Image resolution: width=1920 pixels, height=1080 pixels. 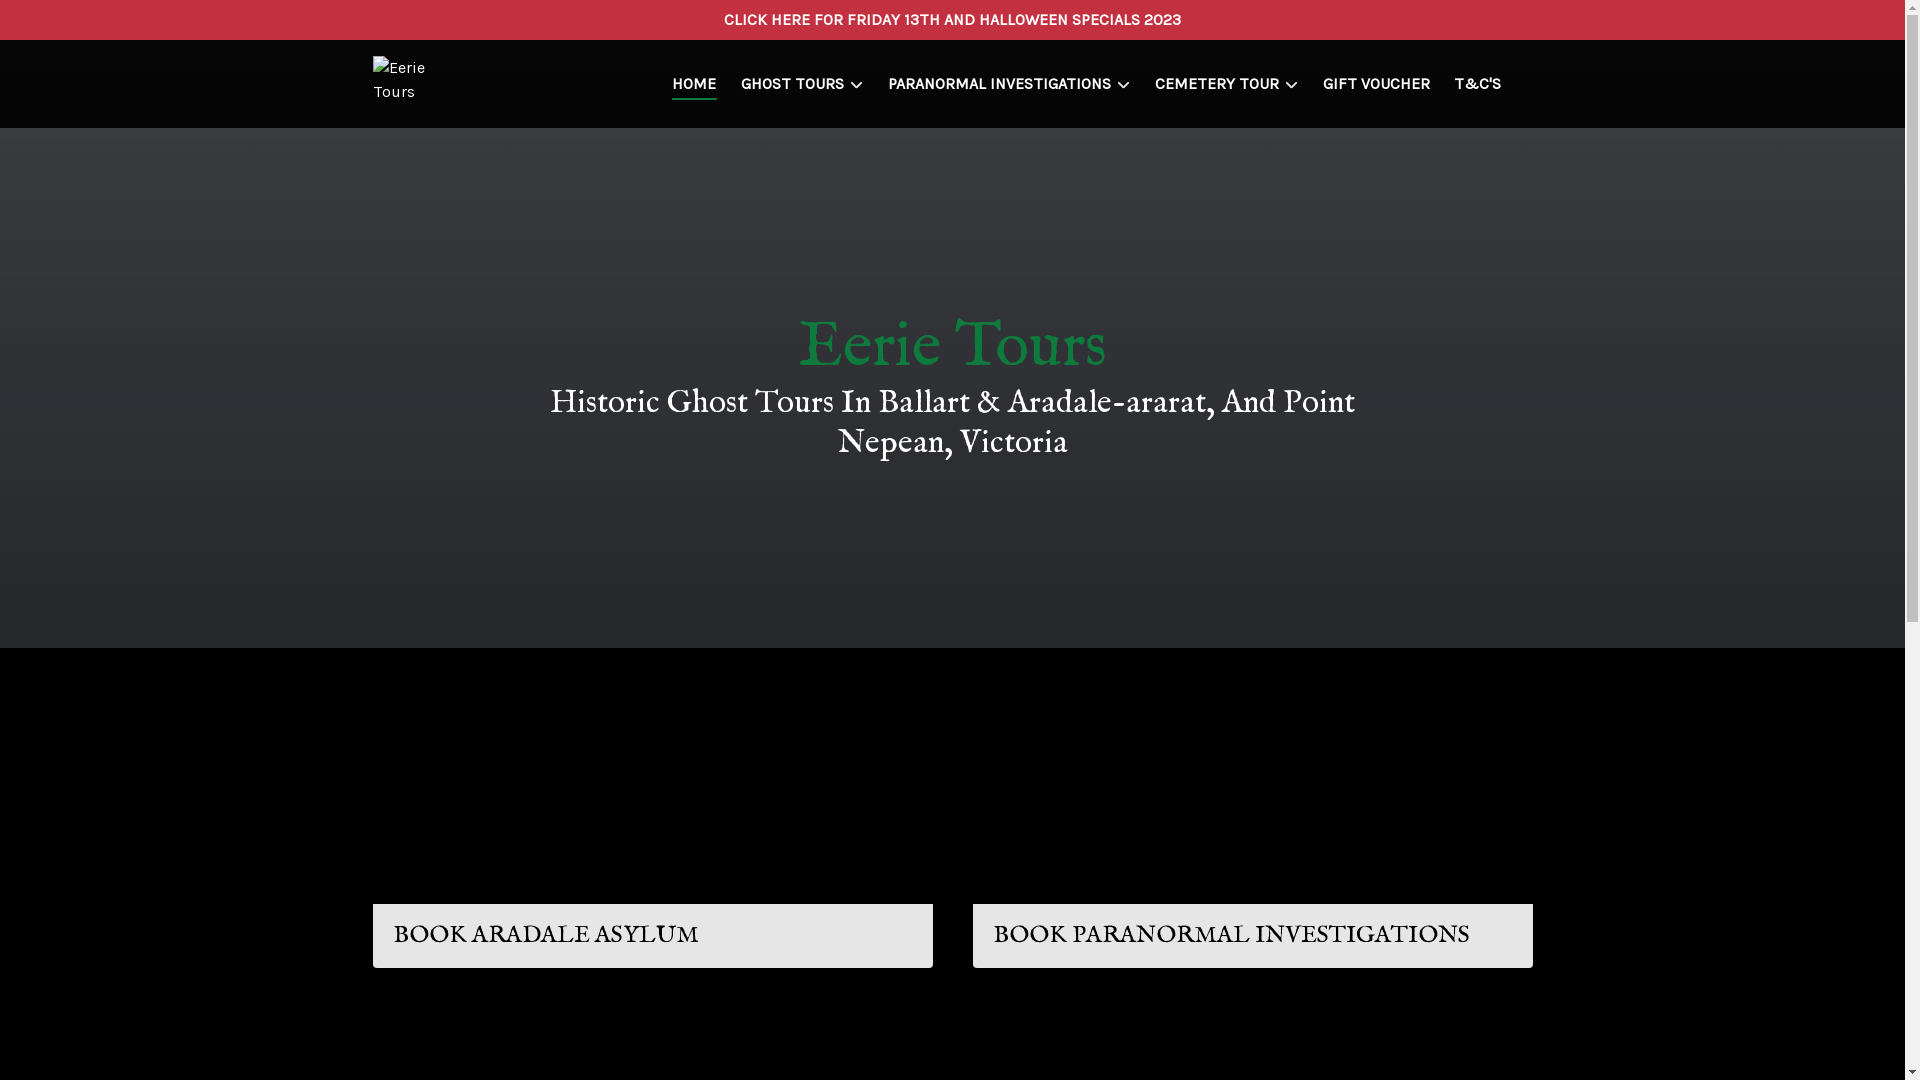 What do you see at coordinates (952, 20) in the screenshot?
I see `CLICK HERE FOR FRIDAY 13TH AND HALLOWEEN SPECIALS 2023` at bounding box center [952, 20].